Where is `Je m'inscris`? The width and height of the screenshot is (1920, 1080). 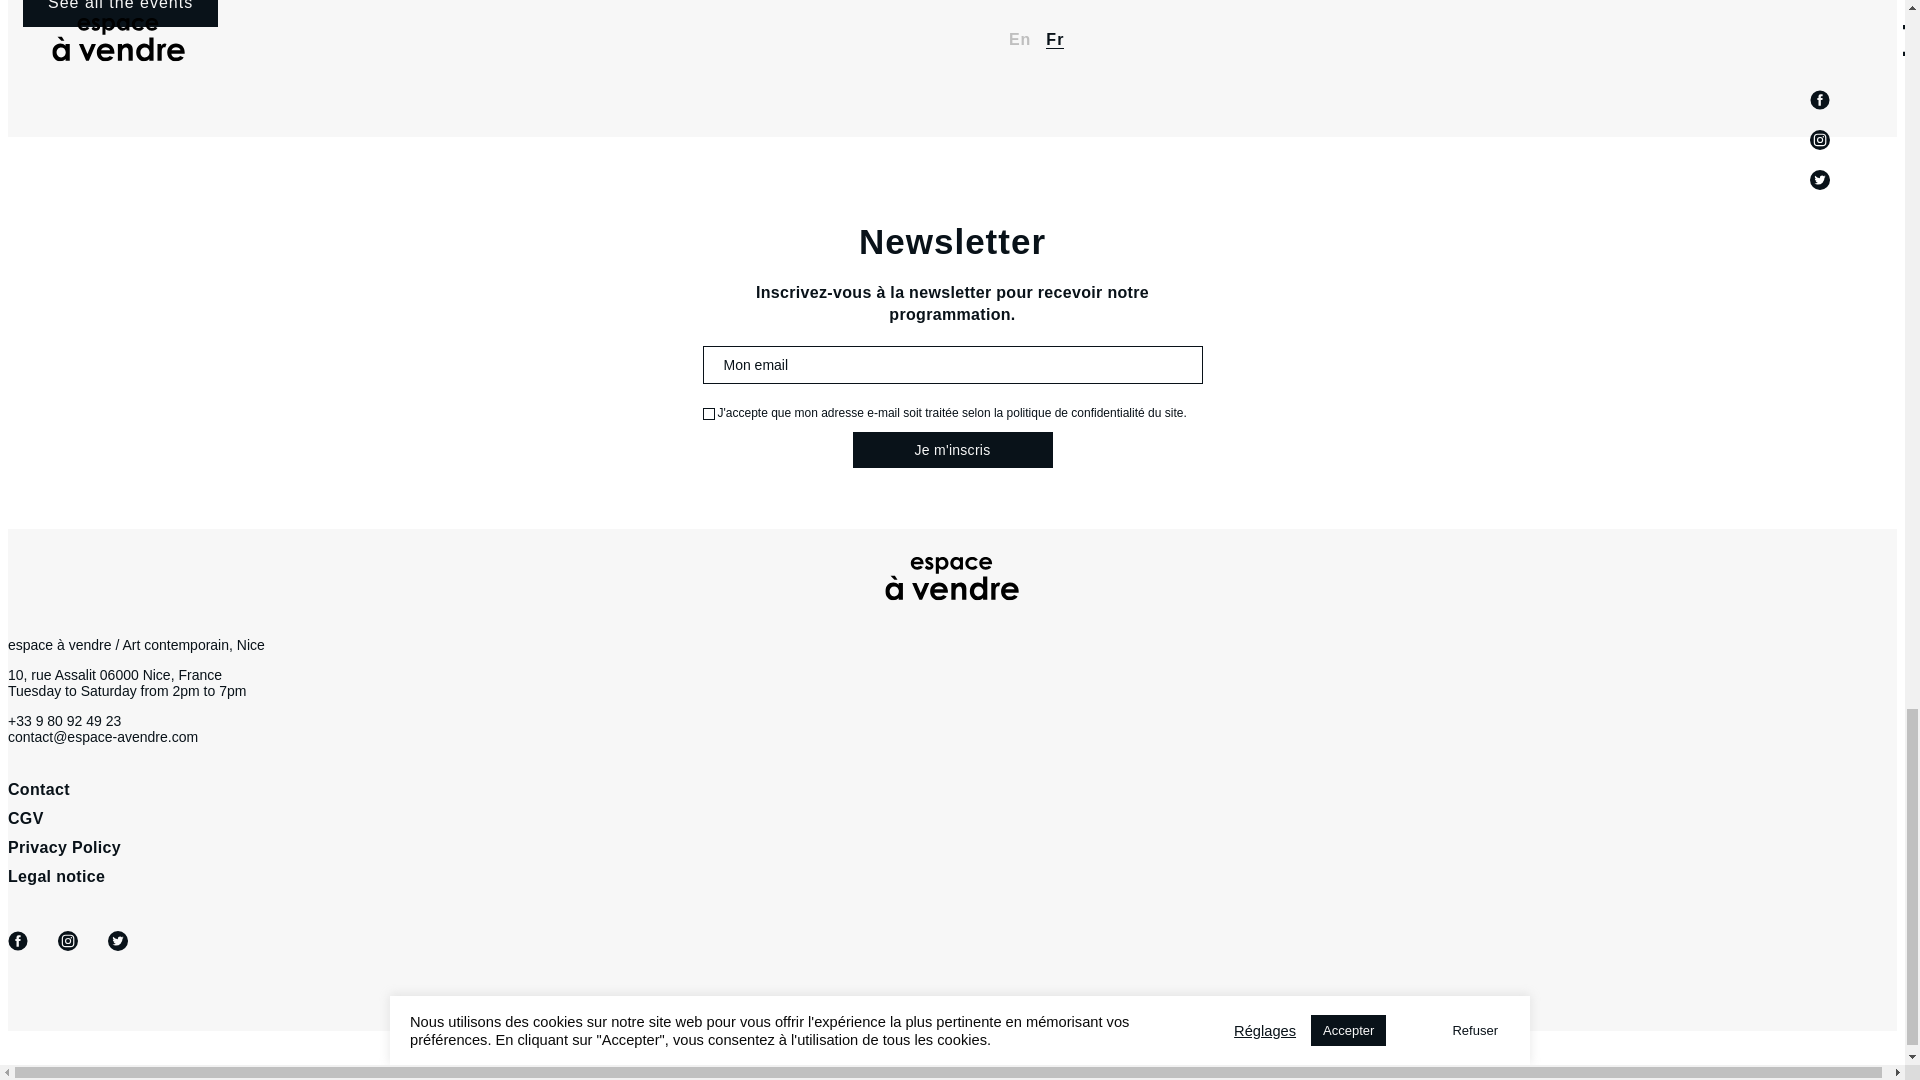
Je m'inscris is located at coordinates (952, 450).